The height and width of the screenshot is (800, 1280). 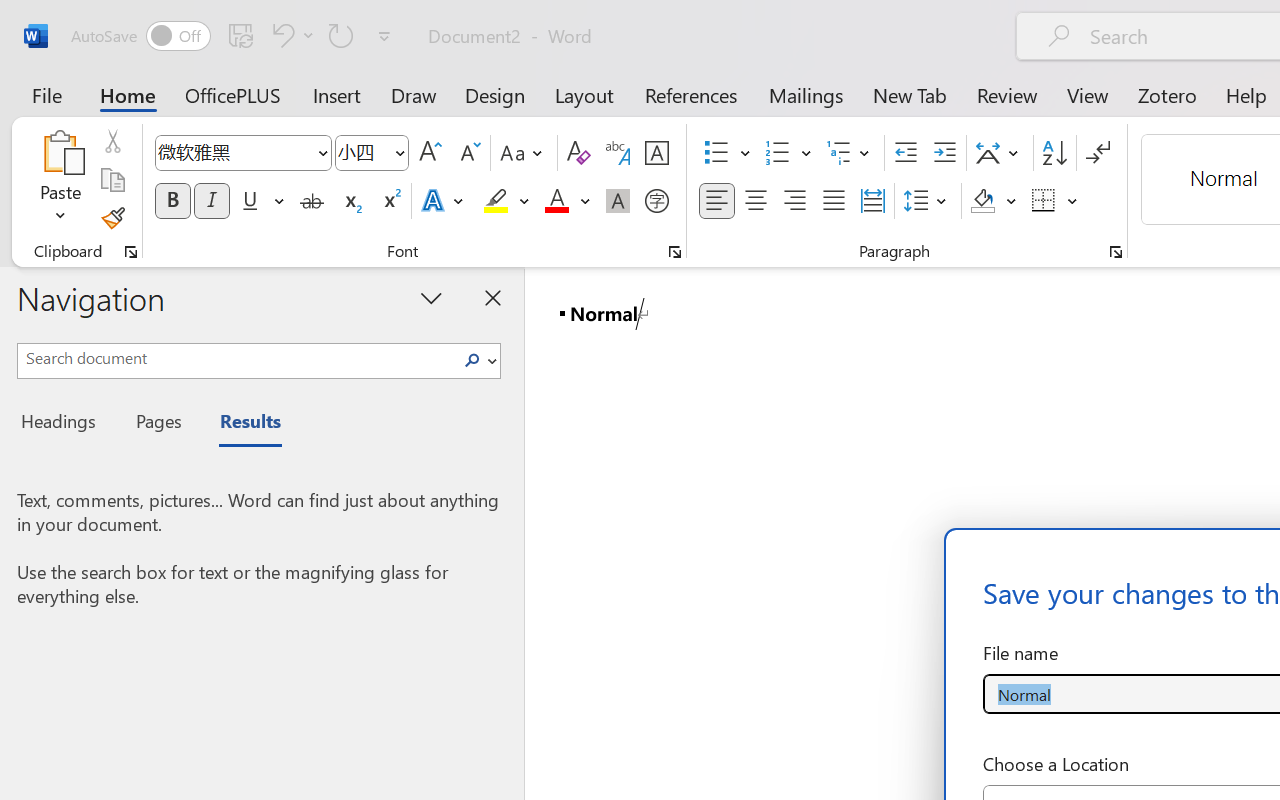 I want to click on Show/Hide Editing Marks, so click(x=1098, y=153).